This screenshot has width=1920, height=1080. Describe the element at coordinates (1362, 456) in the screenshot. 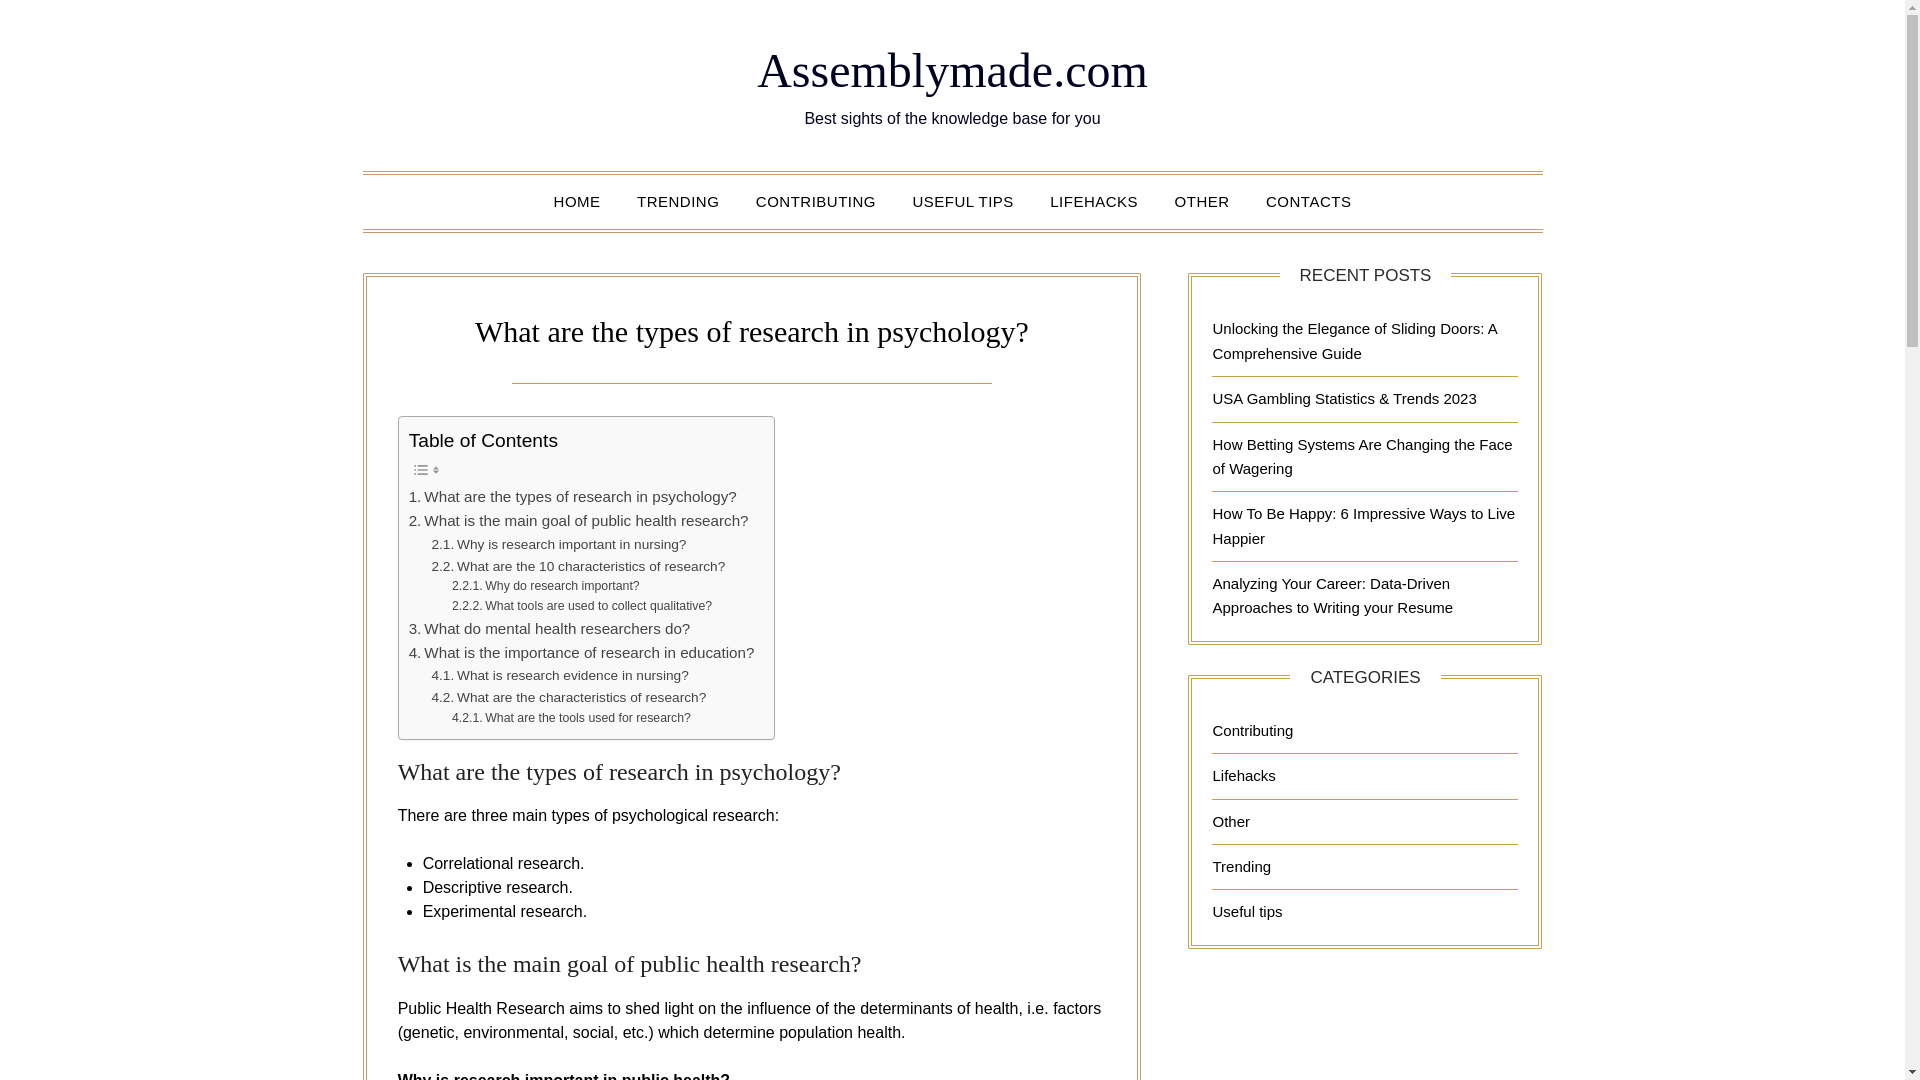

I see `How Betting Systems Are Changing the Face of Wagering` at that location.